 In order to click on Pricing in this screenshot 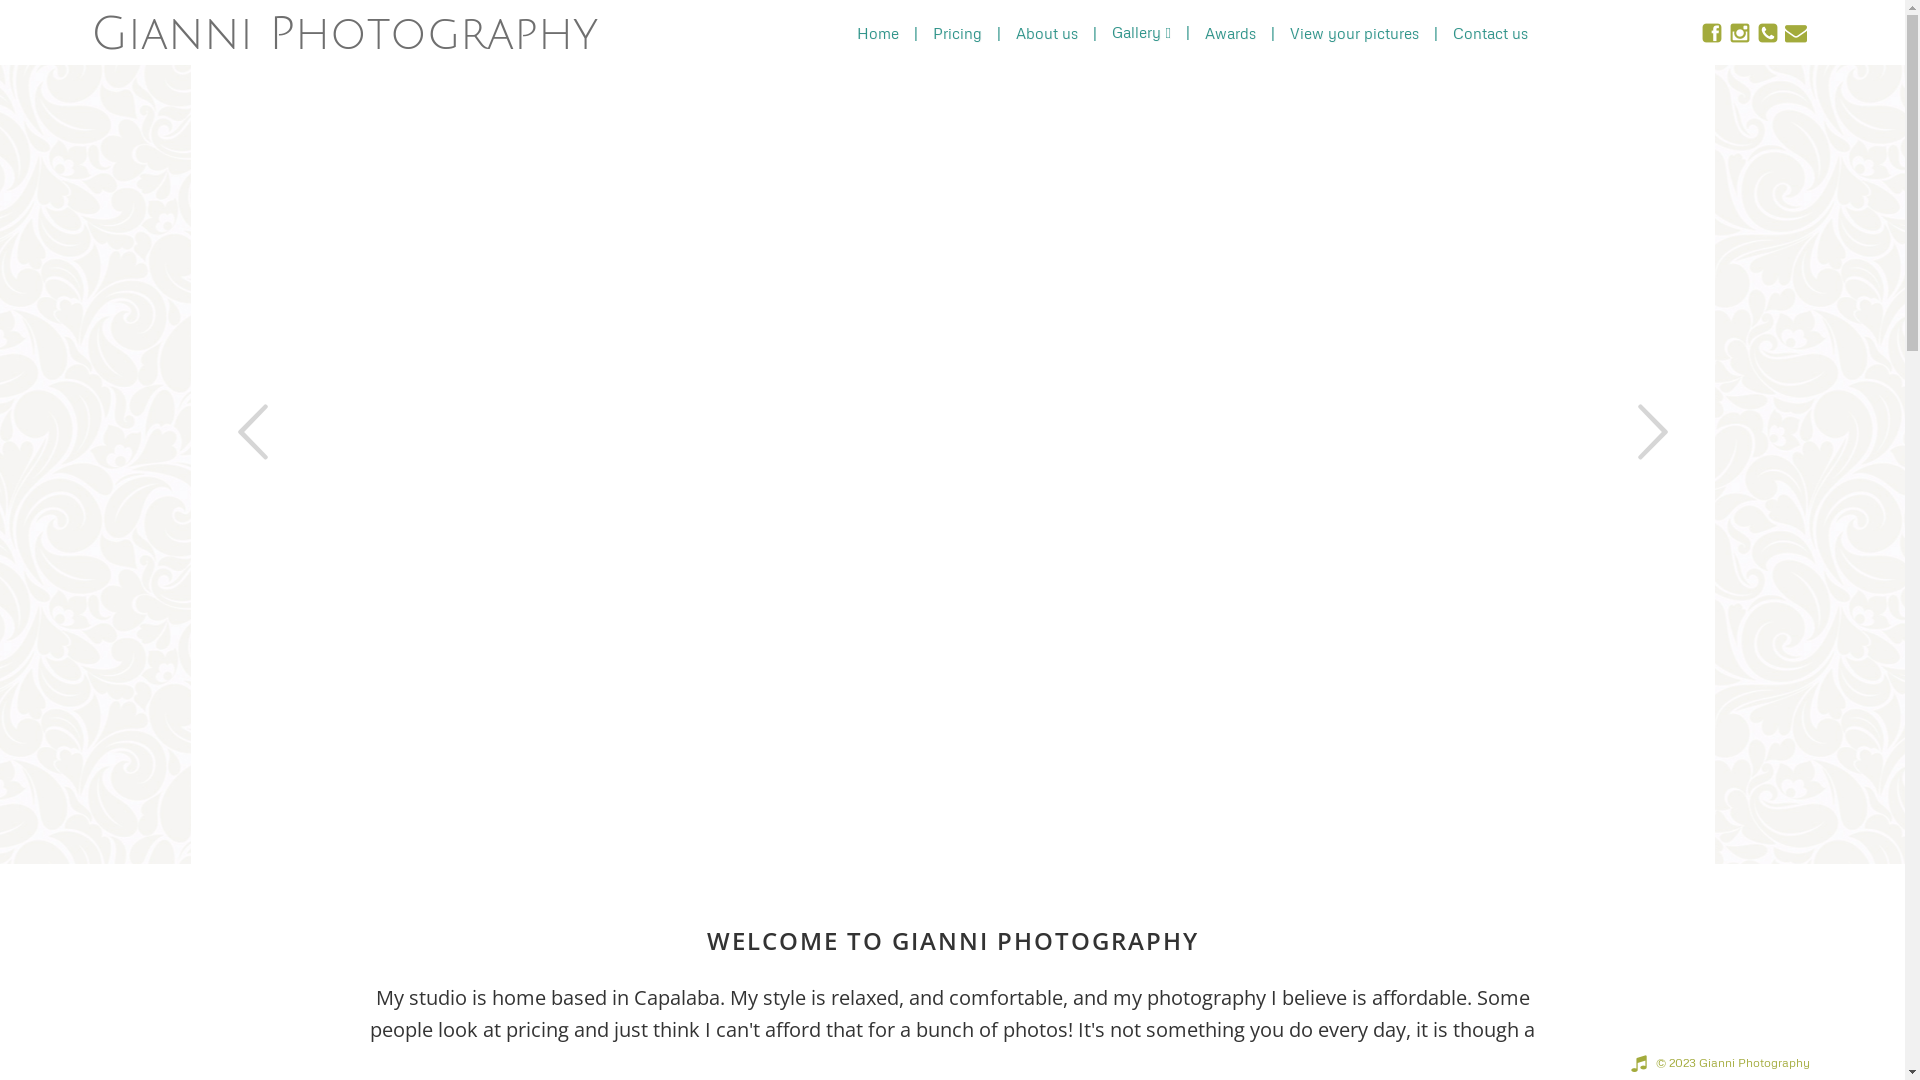, I will do `click(958, 32)`.